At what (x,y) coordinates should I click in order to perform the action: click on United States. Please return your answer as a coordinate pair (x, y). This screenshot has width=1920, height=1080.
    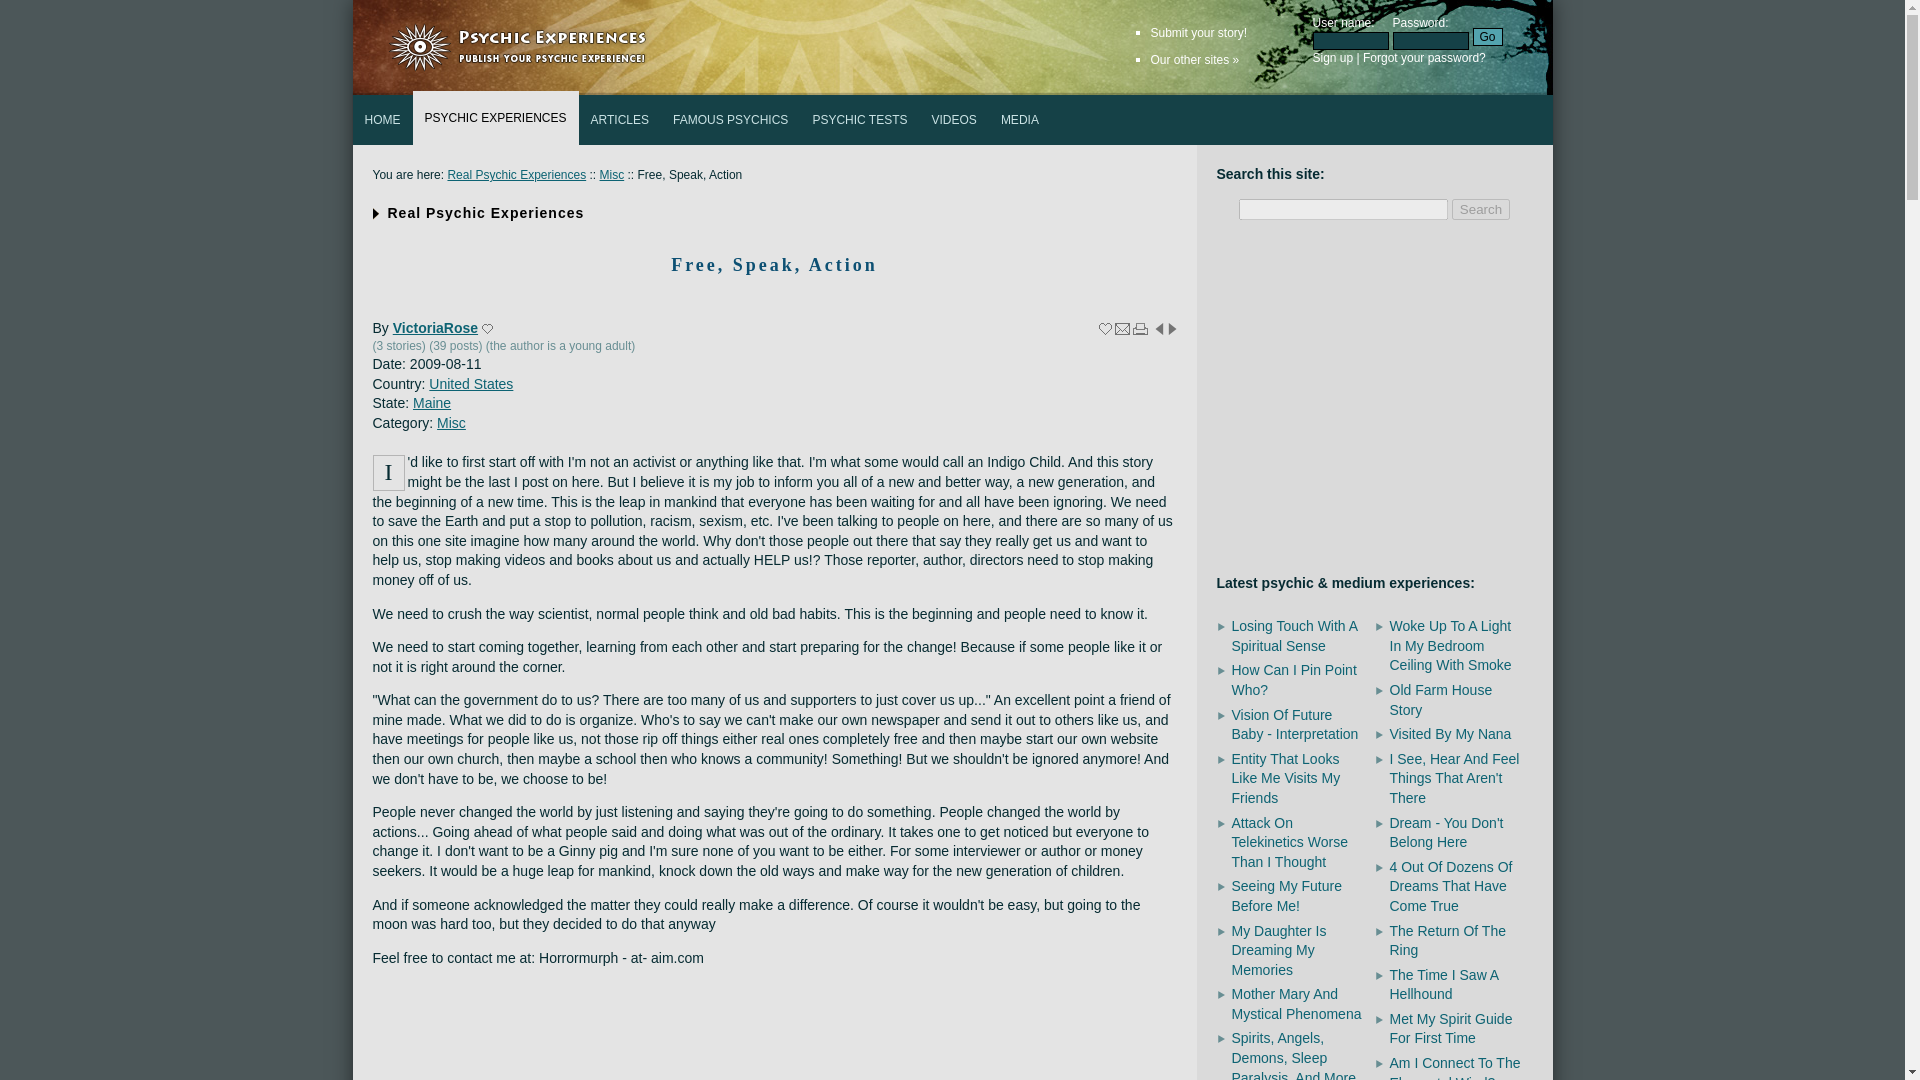
    Looking at the image, I should click on (470, 384).